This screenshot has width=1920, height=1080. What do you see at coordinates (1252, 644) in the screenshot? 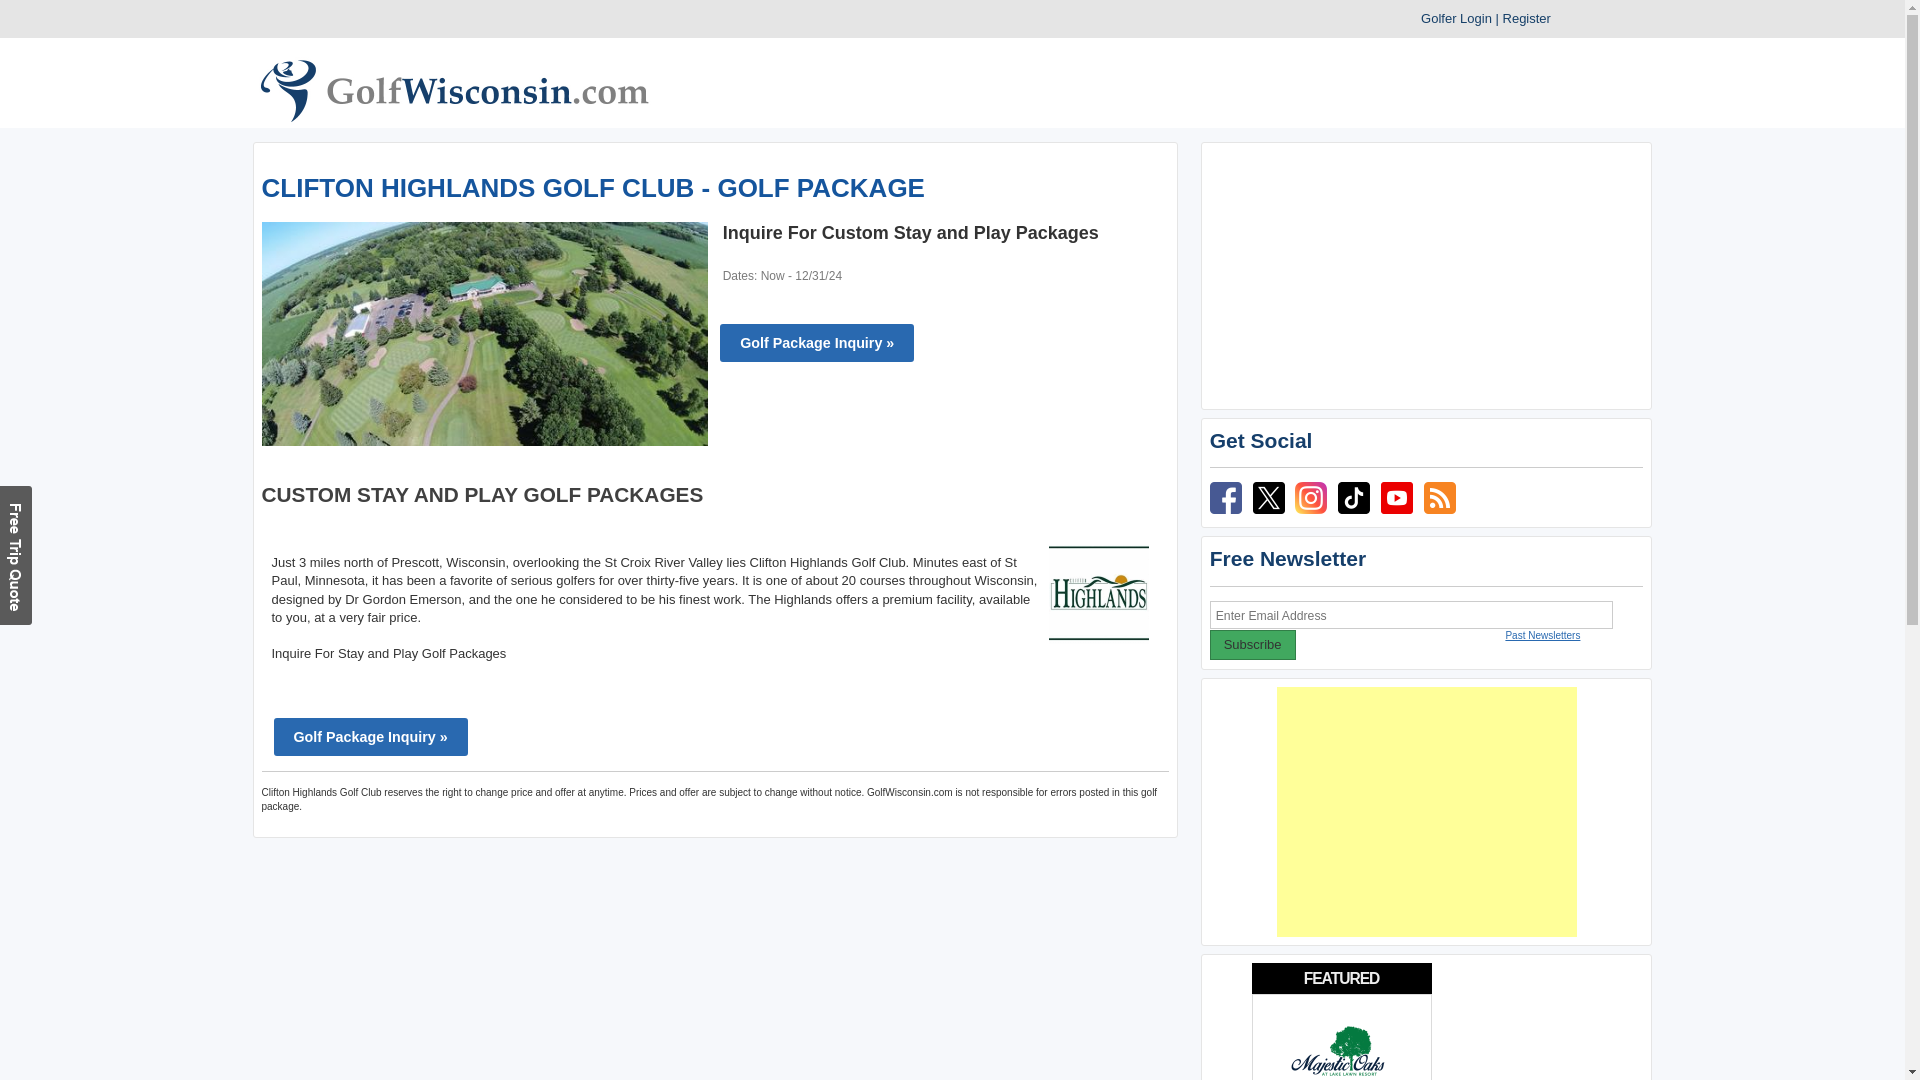
I see `Subscribe` at bounding box center [1252, 644].